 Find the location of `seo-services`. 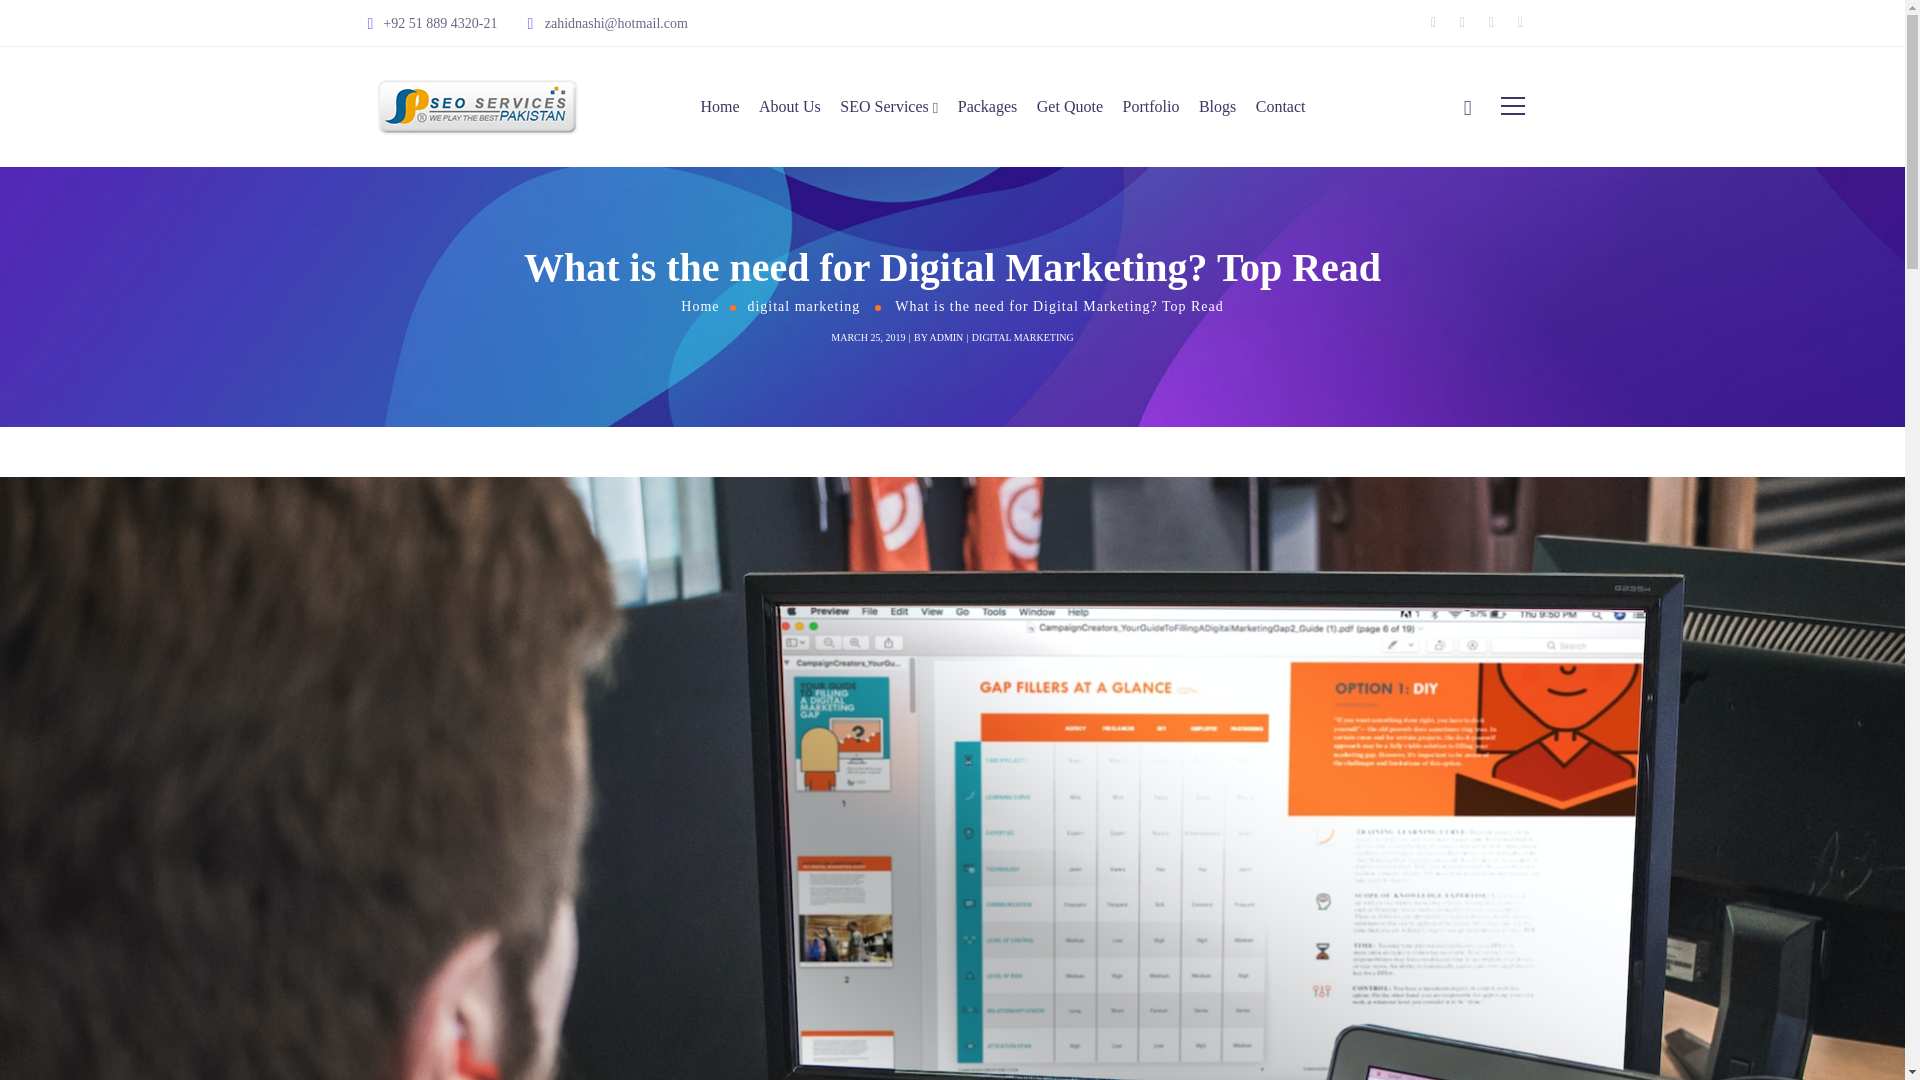

seo-services is located at coordinates (478, 107).